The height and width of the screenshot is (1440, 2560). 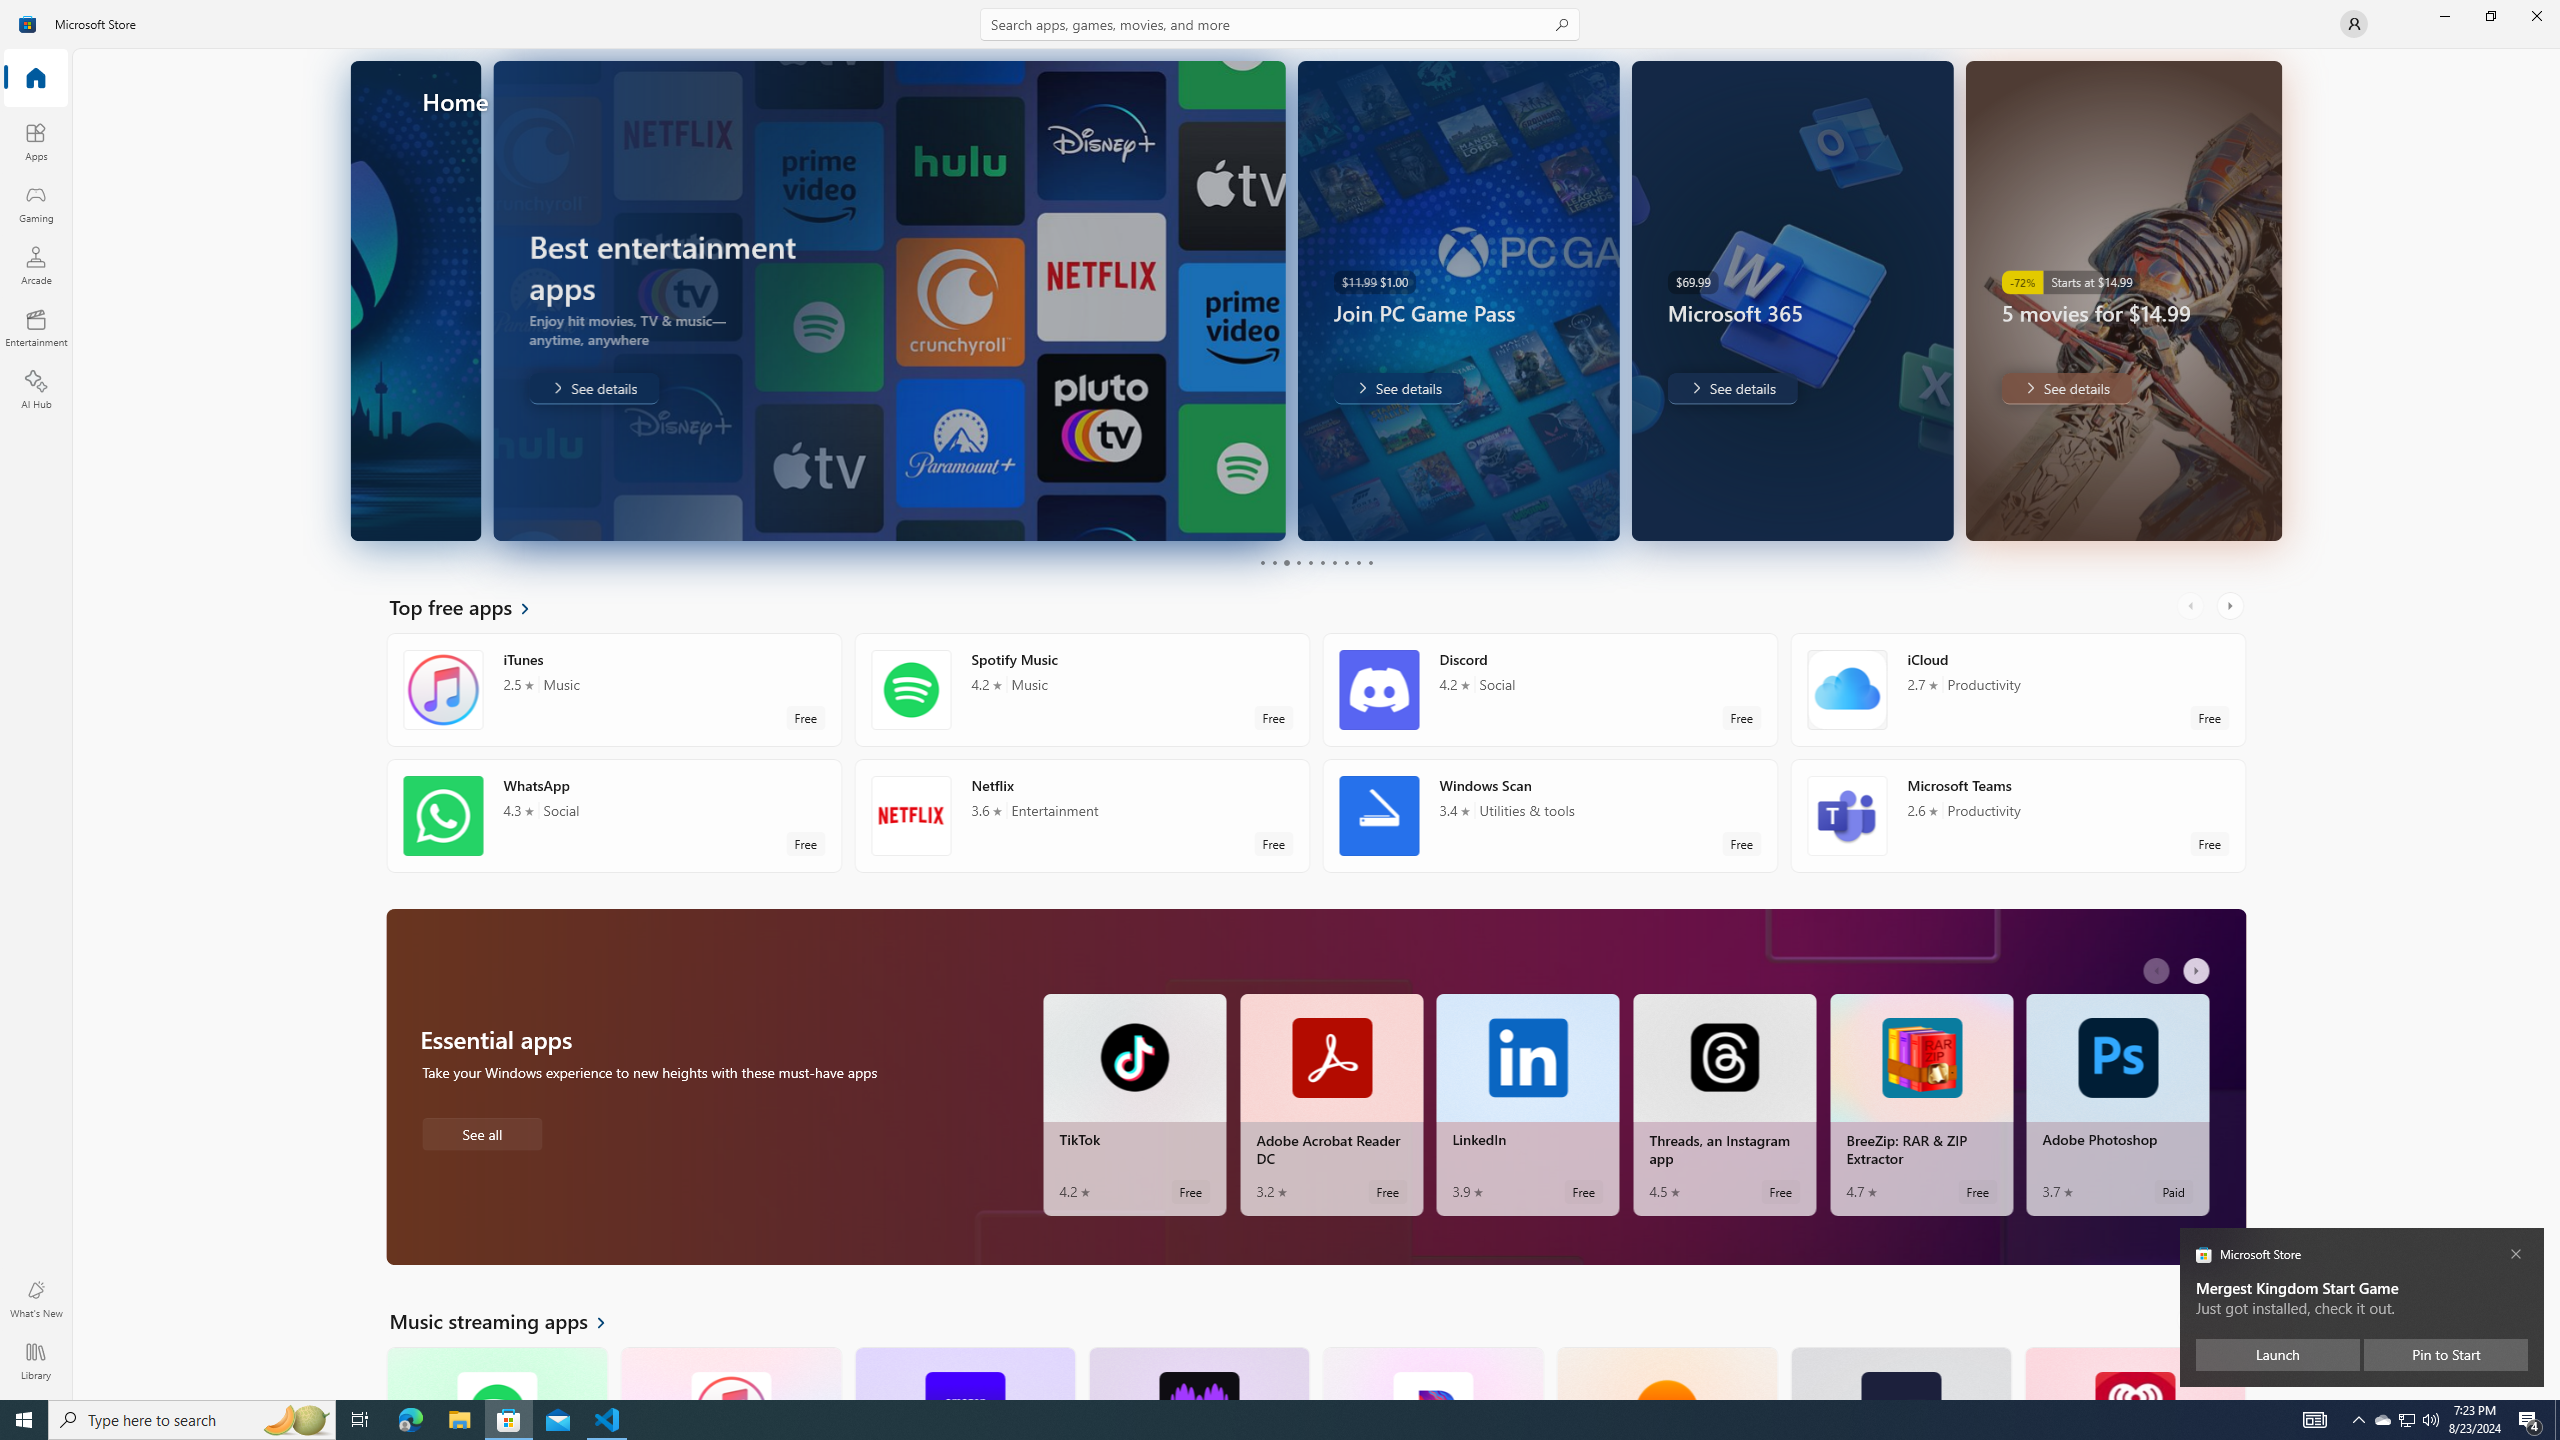 I want to click on Library, so click(x=36, y=1361).